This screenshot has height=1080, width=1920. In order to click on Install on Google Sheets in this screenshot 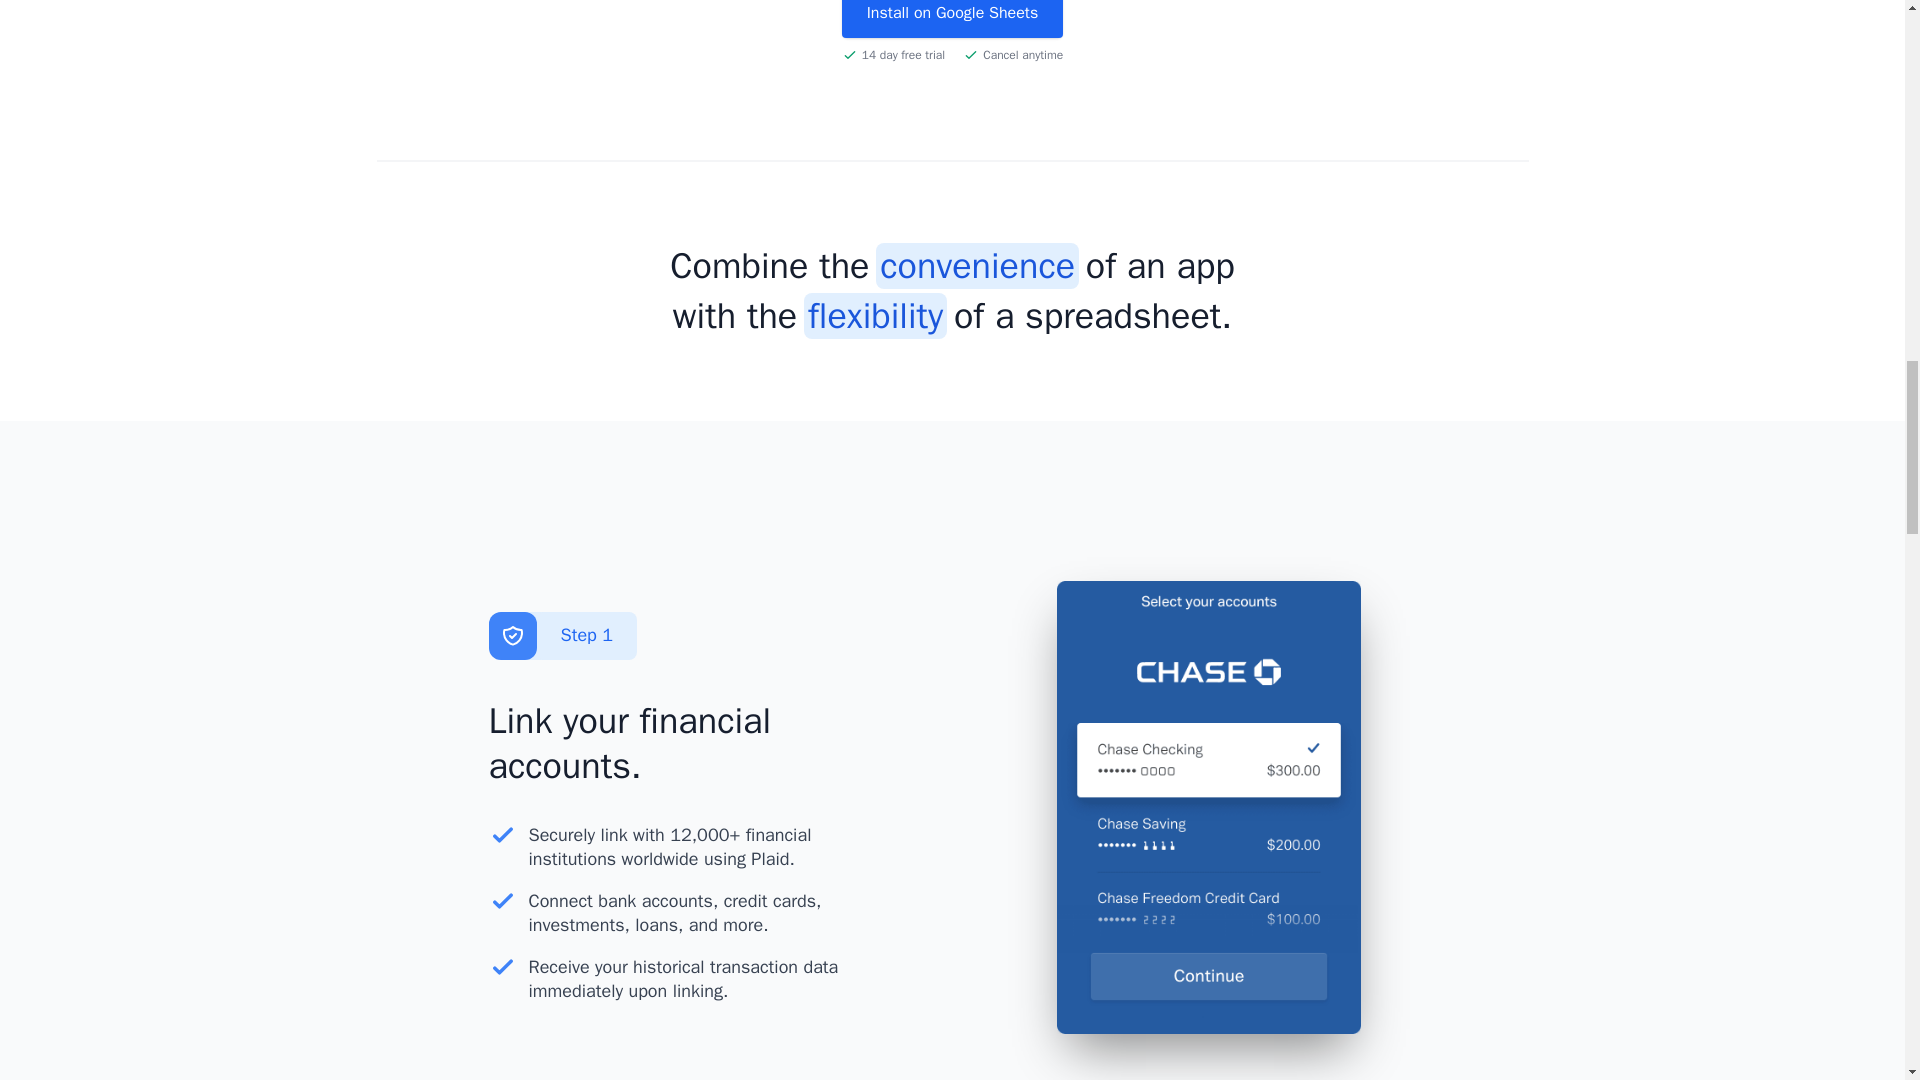, I will do `click(952, 18)`.